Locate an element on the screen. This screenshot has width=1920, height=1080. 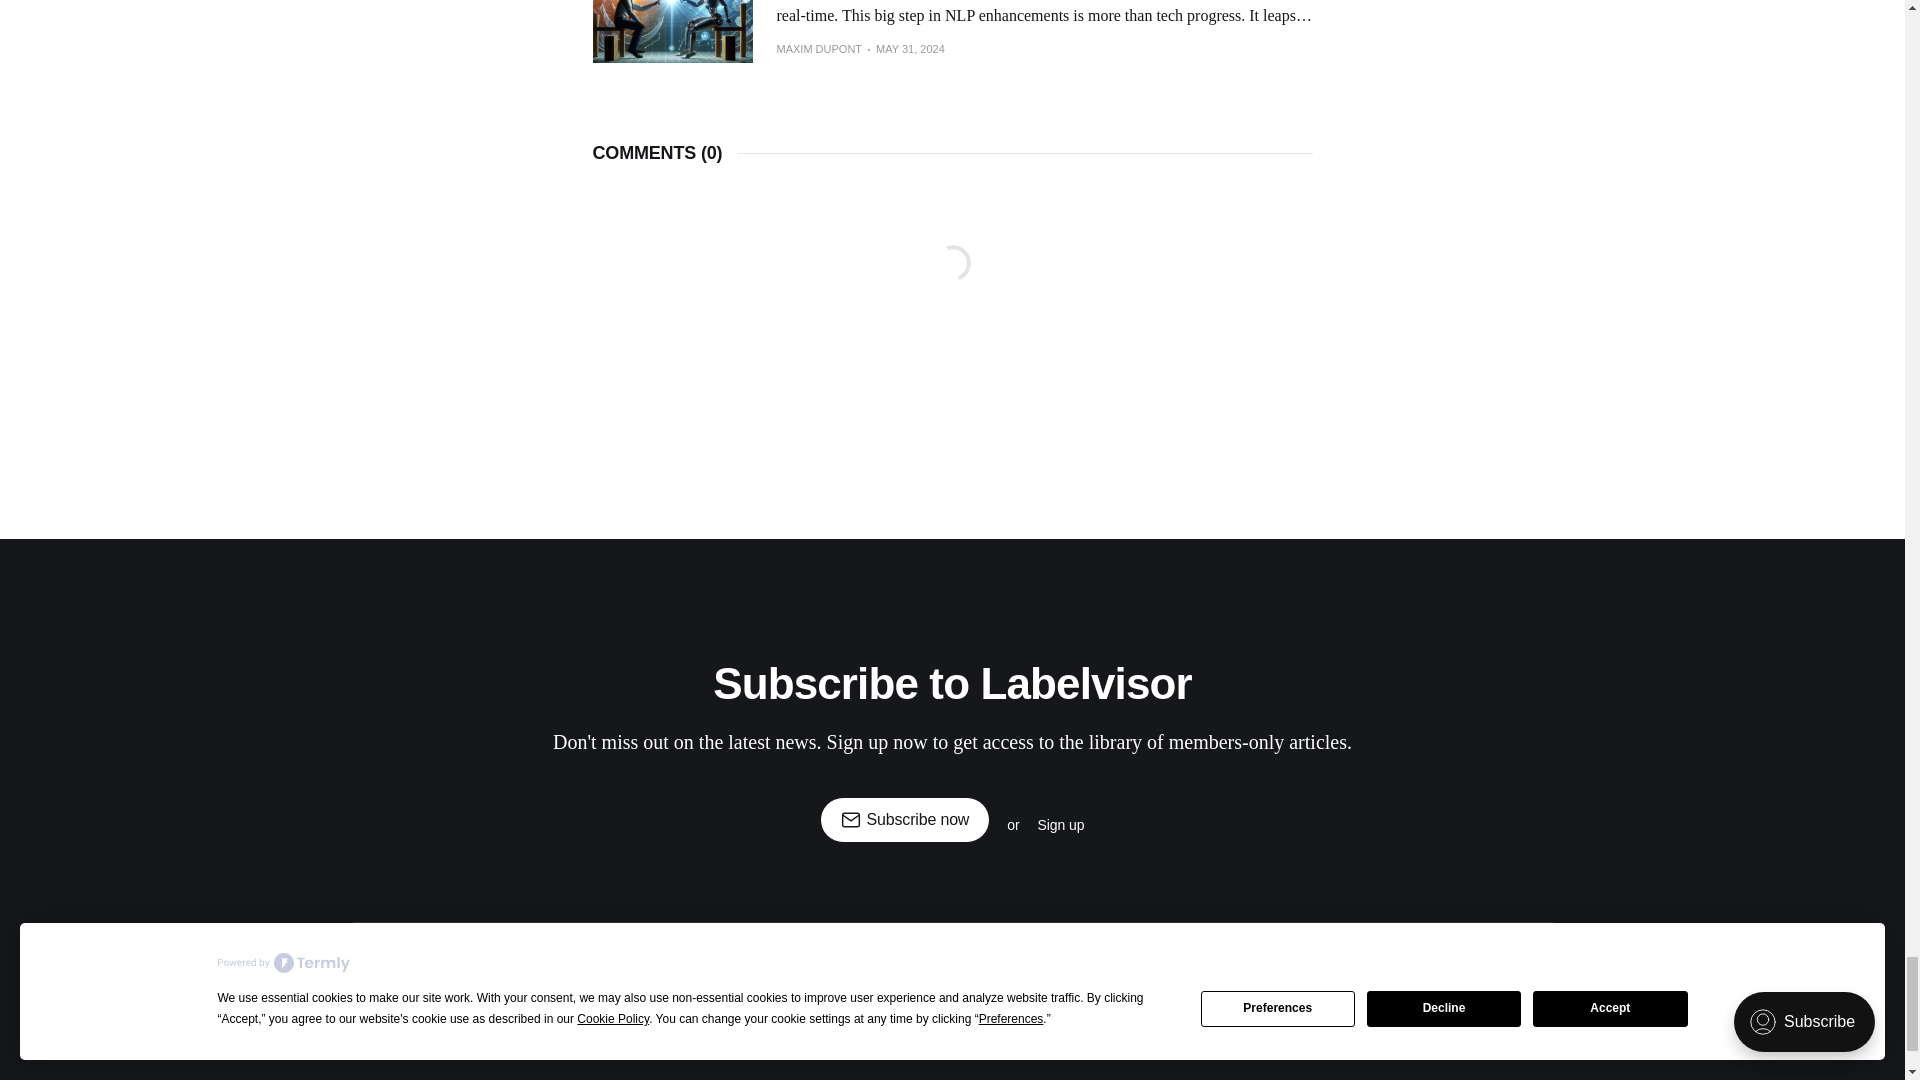
Advertise is located at coordinates (1305, 950).